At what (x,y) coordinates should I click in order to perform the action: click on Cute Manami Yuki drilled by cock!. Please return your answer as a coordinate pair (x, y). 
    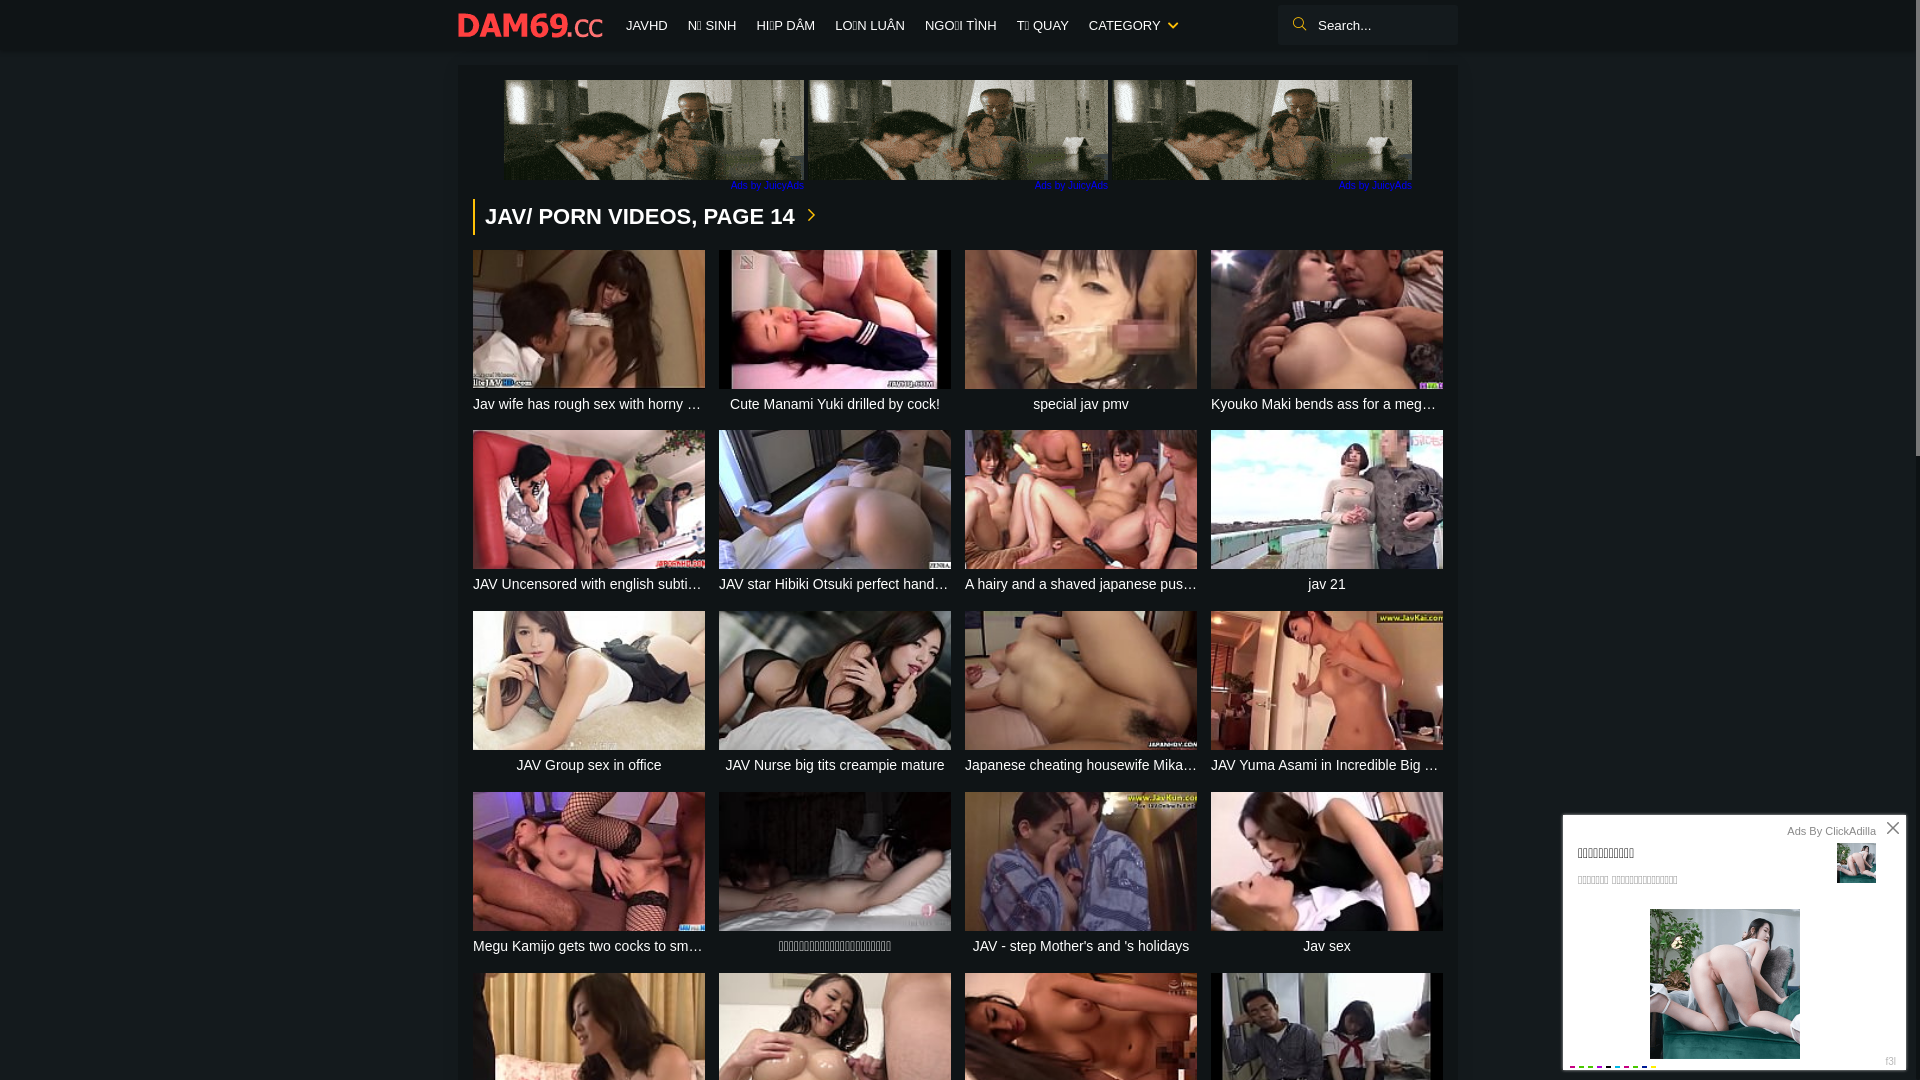
    Looking at the image, I should click on (835, 333).